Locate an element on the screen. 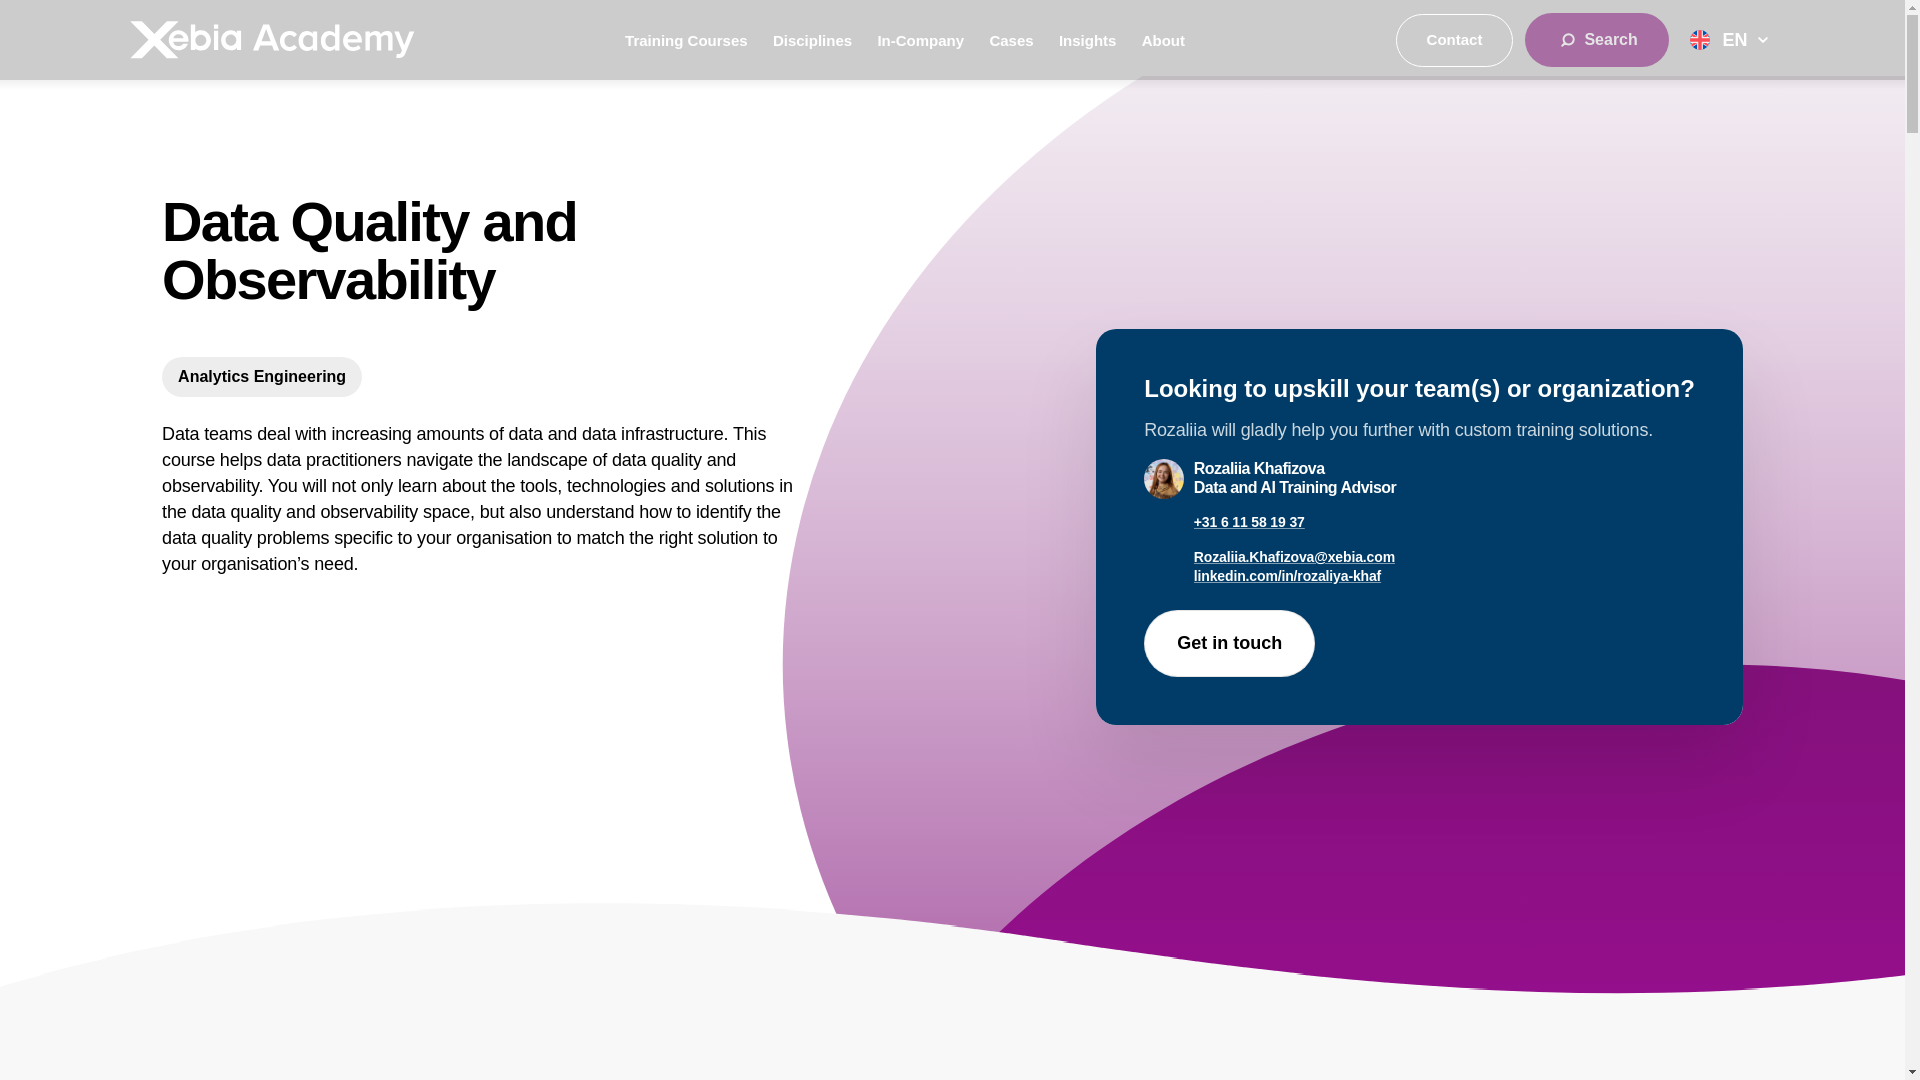 The image size is (1920, 1080). Search is located at coordinates (1596, 39).